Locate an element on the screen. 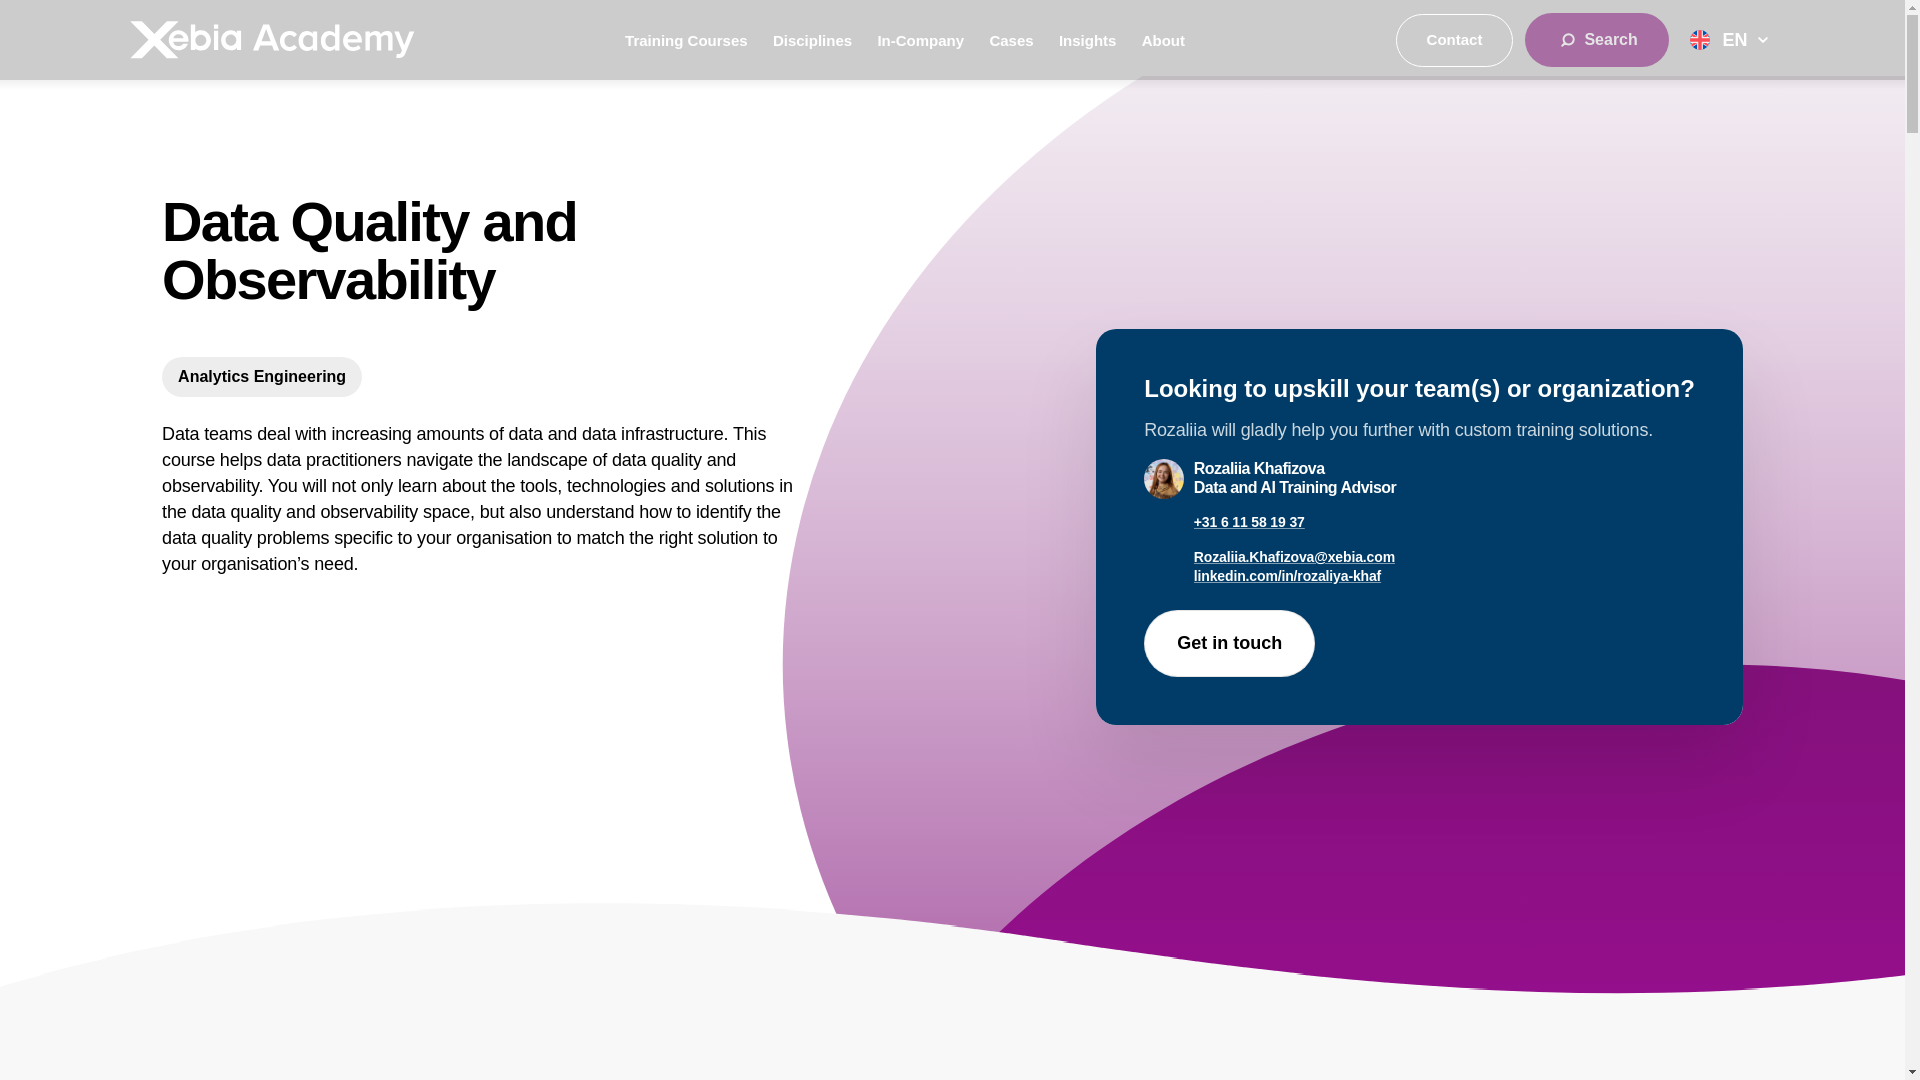 The image size is (1920, 1080). Search is located at coordinates (1596, 39).